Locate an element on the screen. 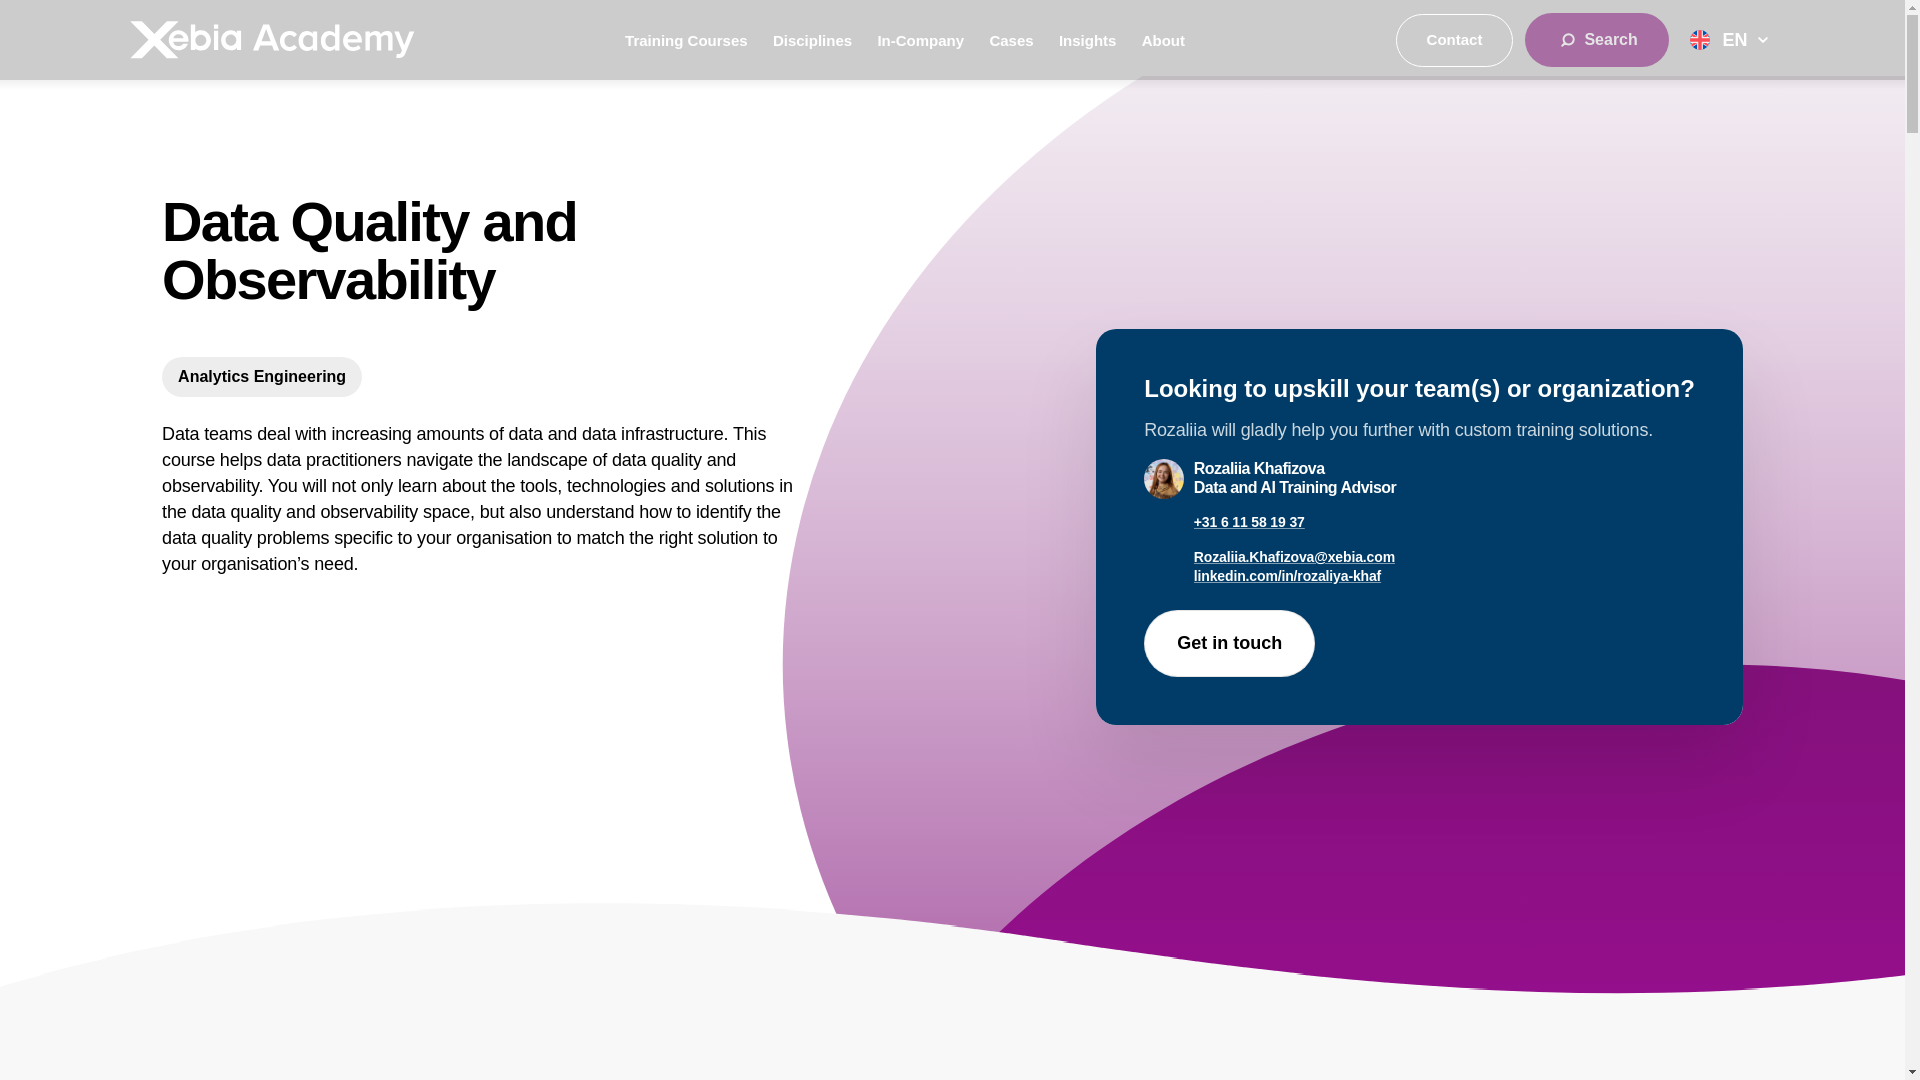 The image size is (1920, 1080). Search is located at coordinates (1596, 39).